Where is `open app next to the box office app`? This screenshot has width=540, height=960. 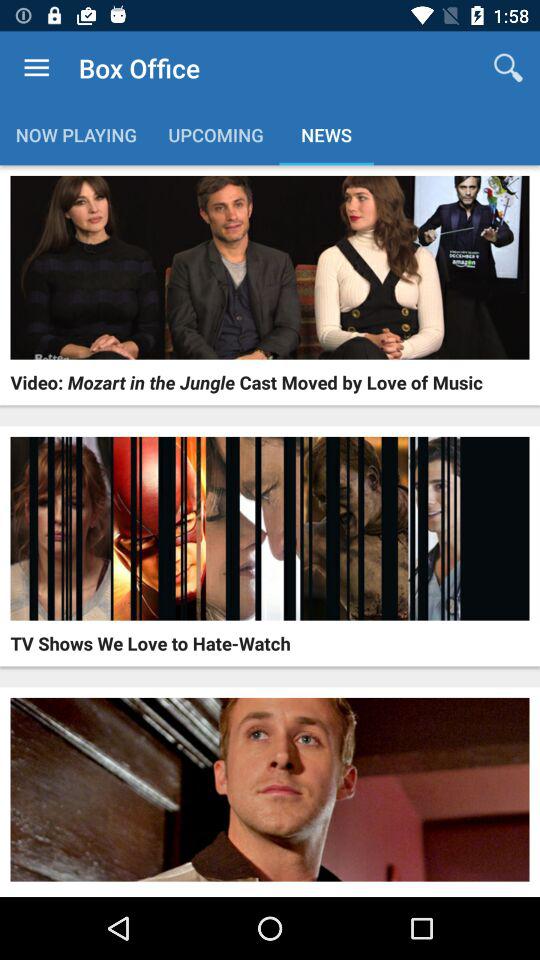 open app next to the box office app is located at coordinates (508, 68).